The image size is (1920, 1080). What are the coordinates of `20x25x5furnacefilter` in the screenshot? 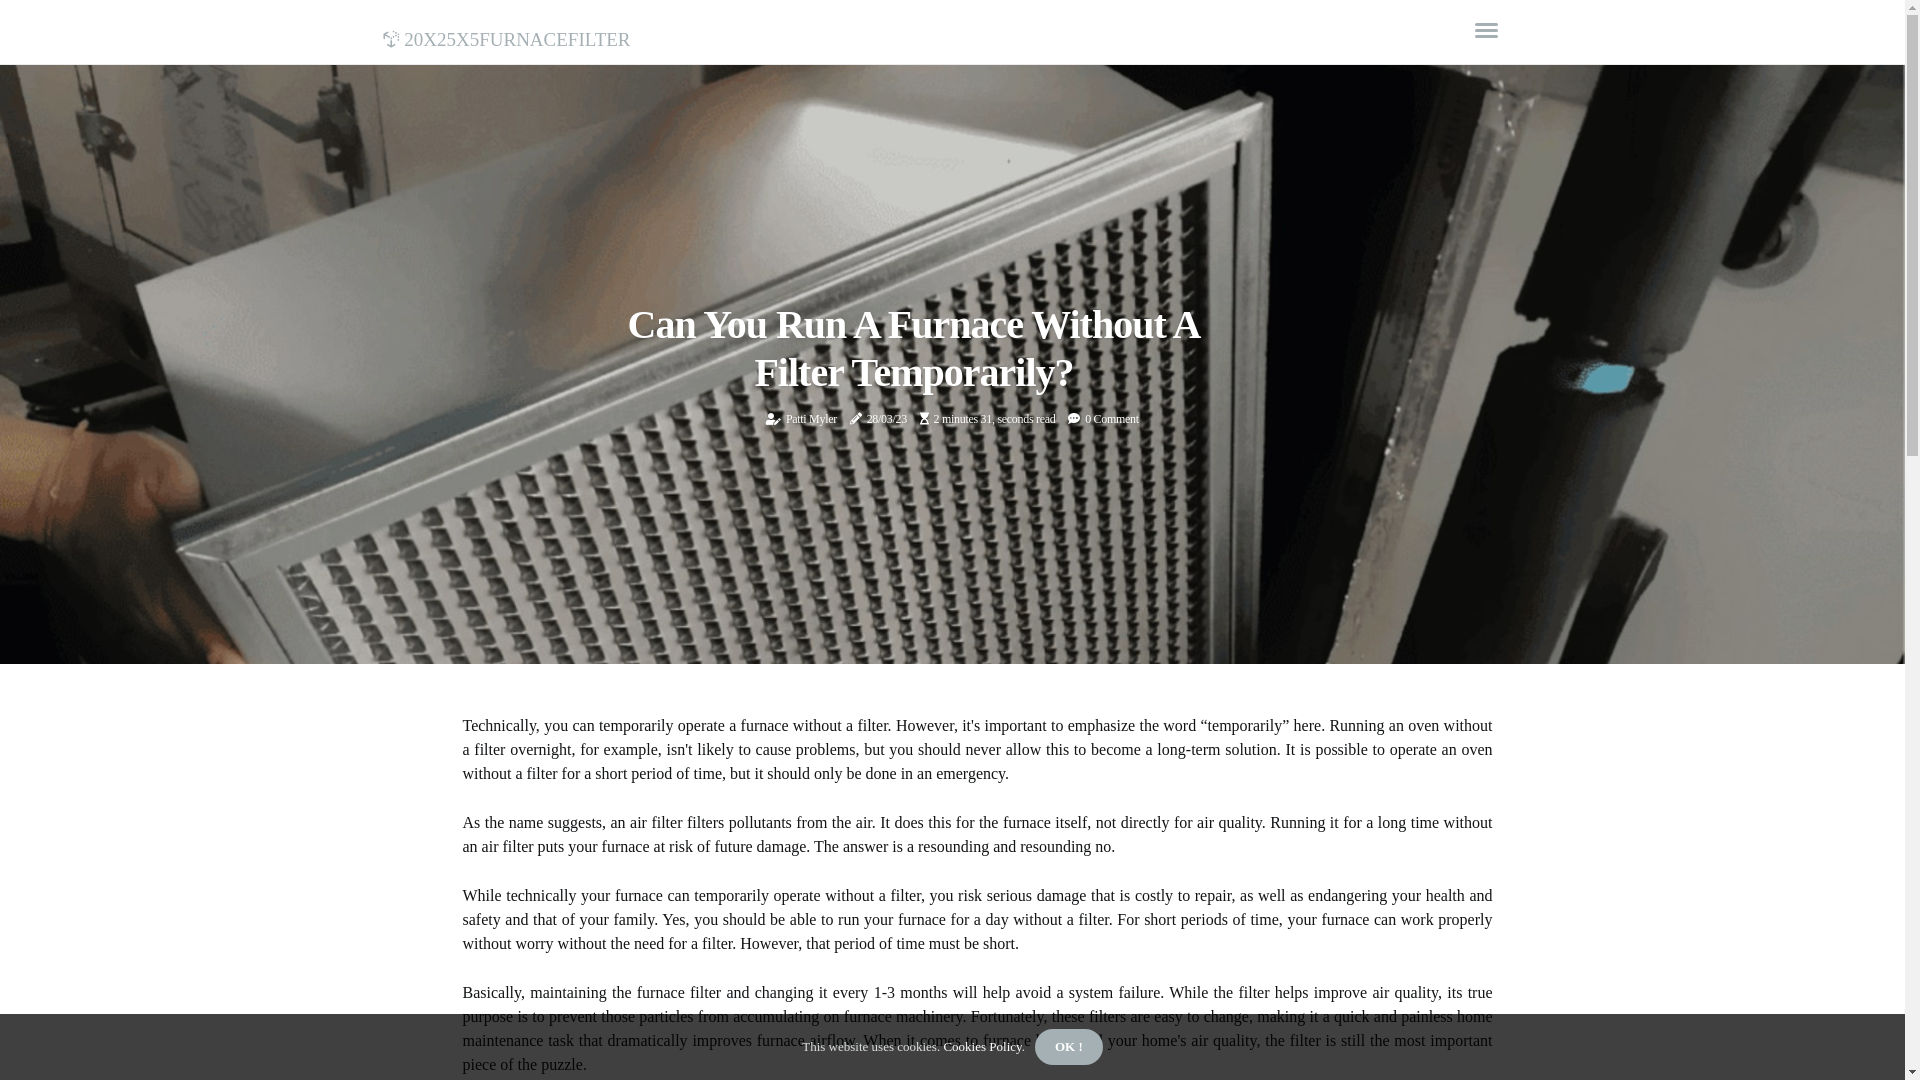 It's located at (506, 36).